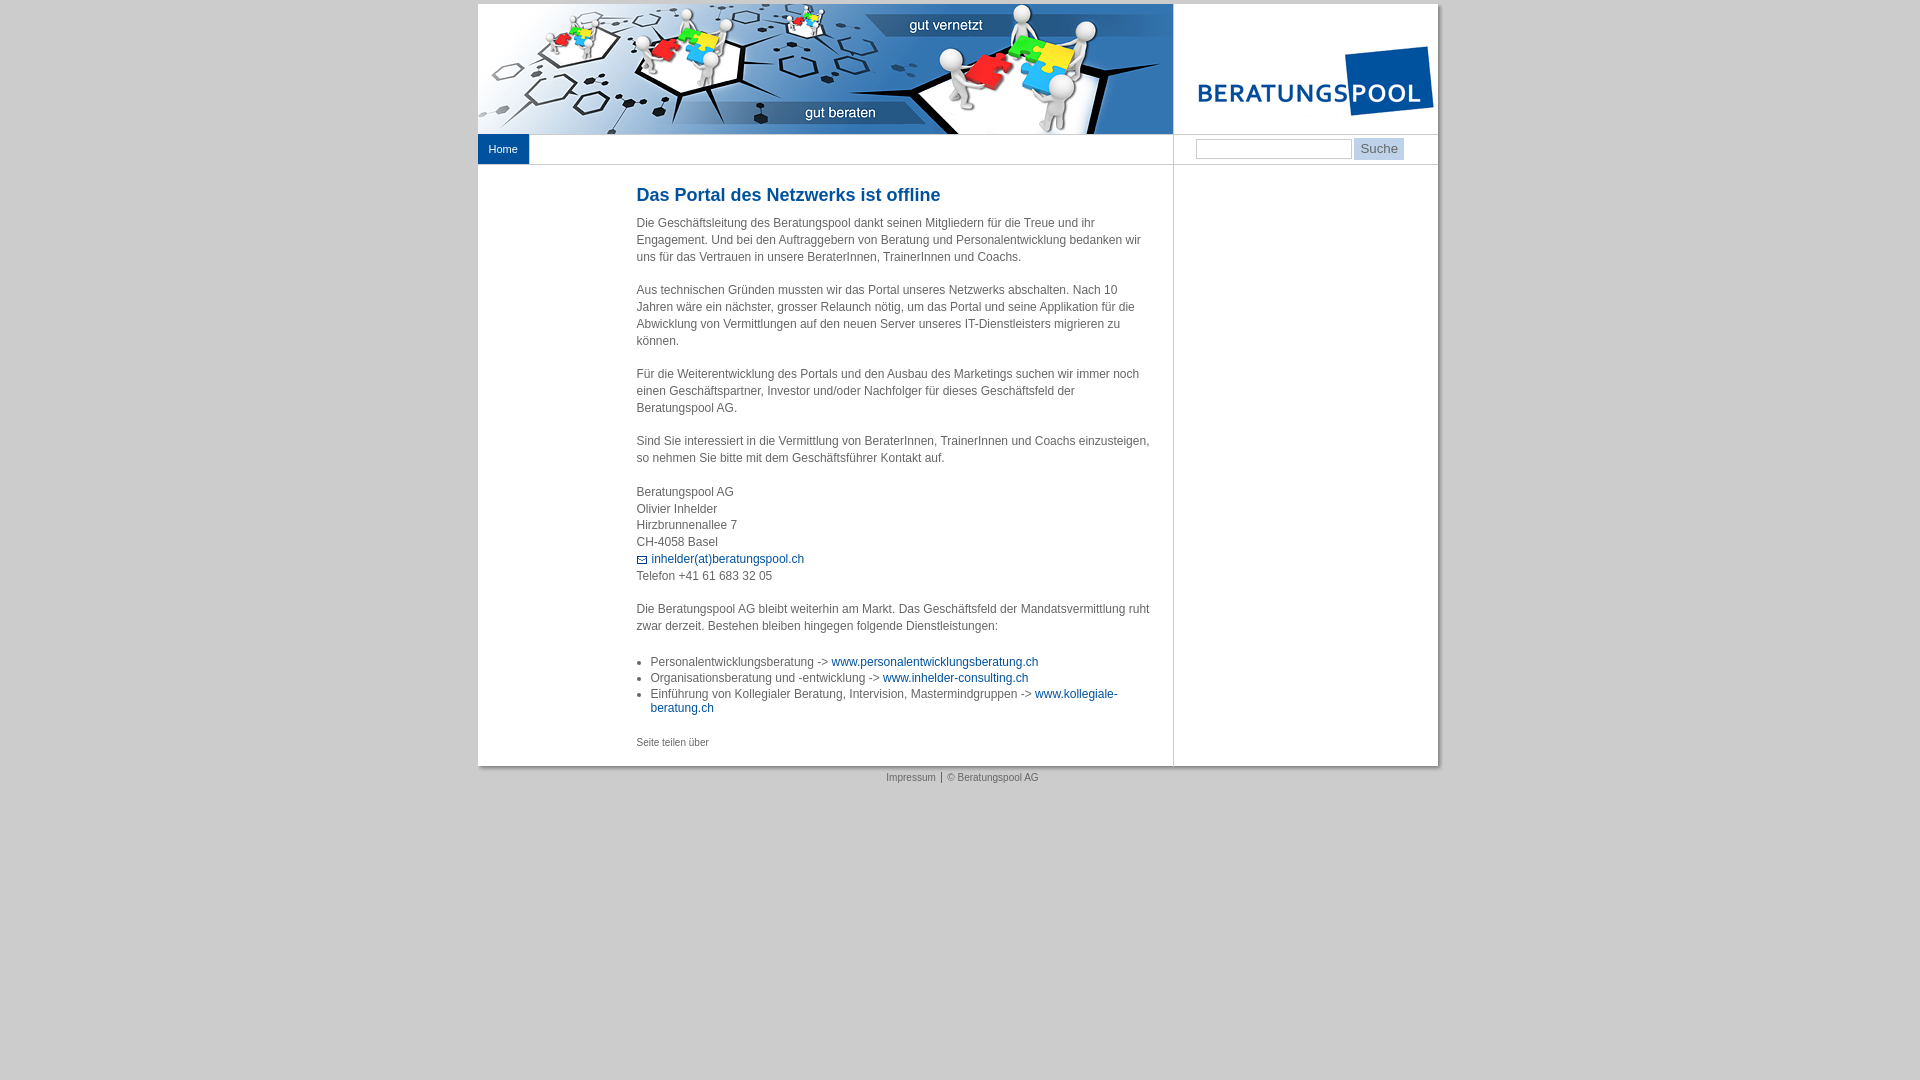 This screenshot has height=1080, width=1920. I want to click on inhelder(at)beratungspool.ch, so click(720, 559).